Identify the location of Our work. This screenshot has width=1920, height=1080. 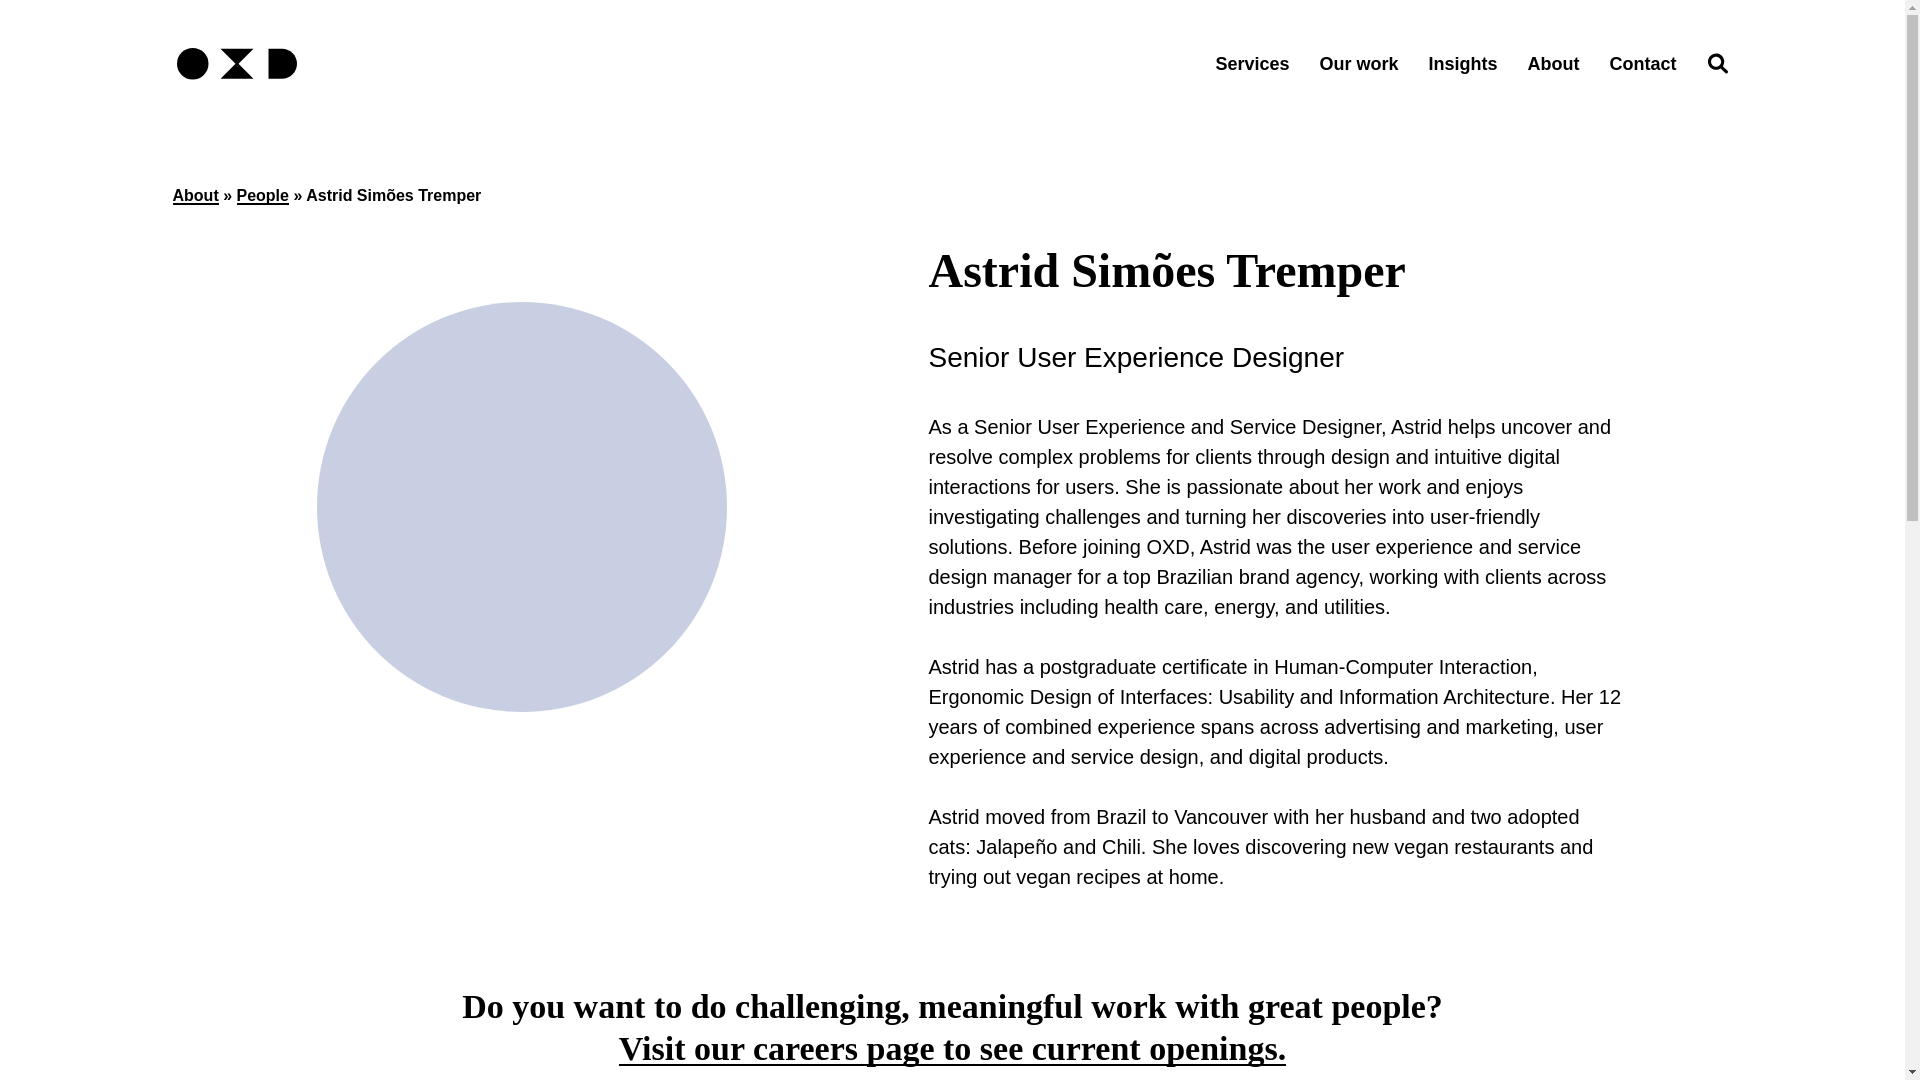
(1358, 64).